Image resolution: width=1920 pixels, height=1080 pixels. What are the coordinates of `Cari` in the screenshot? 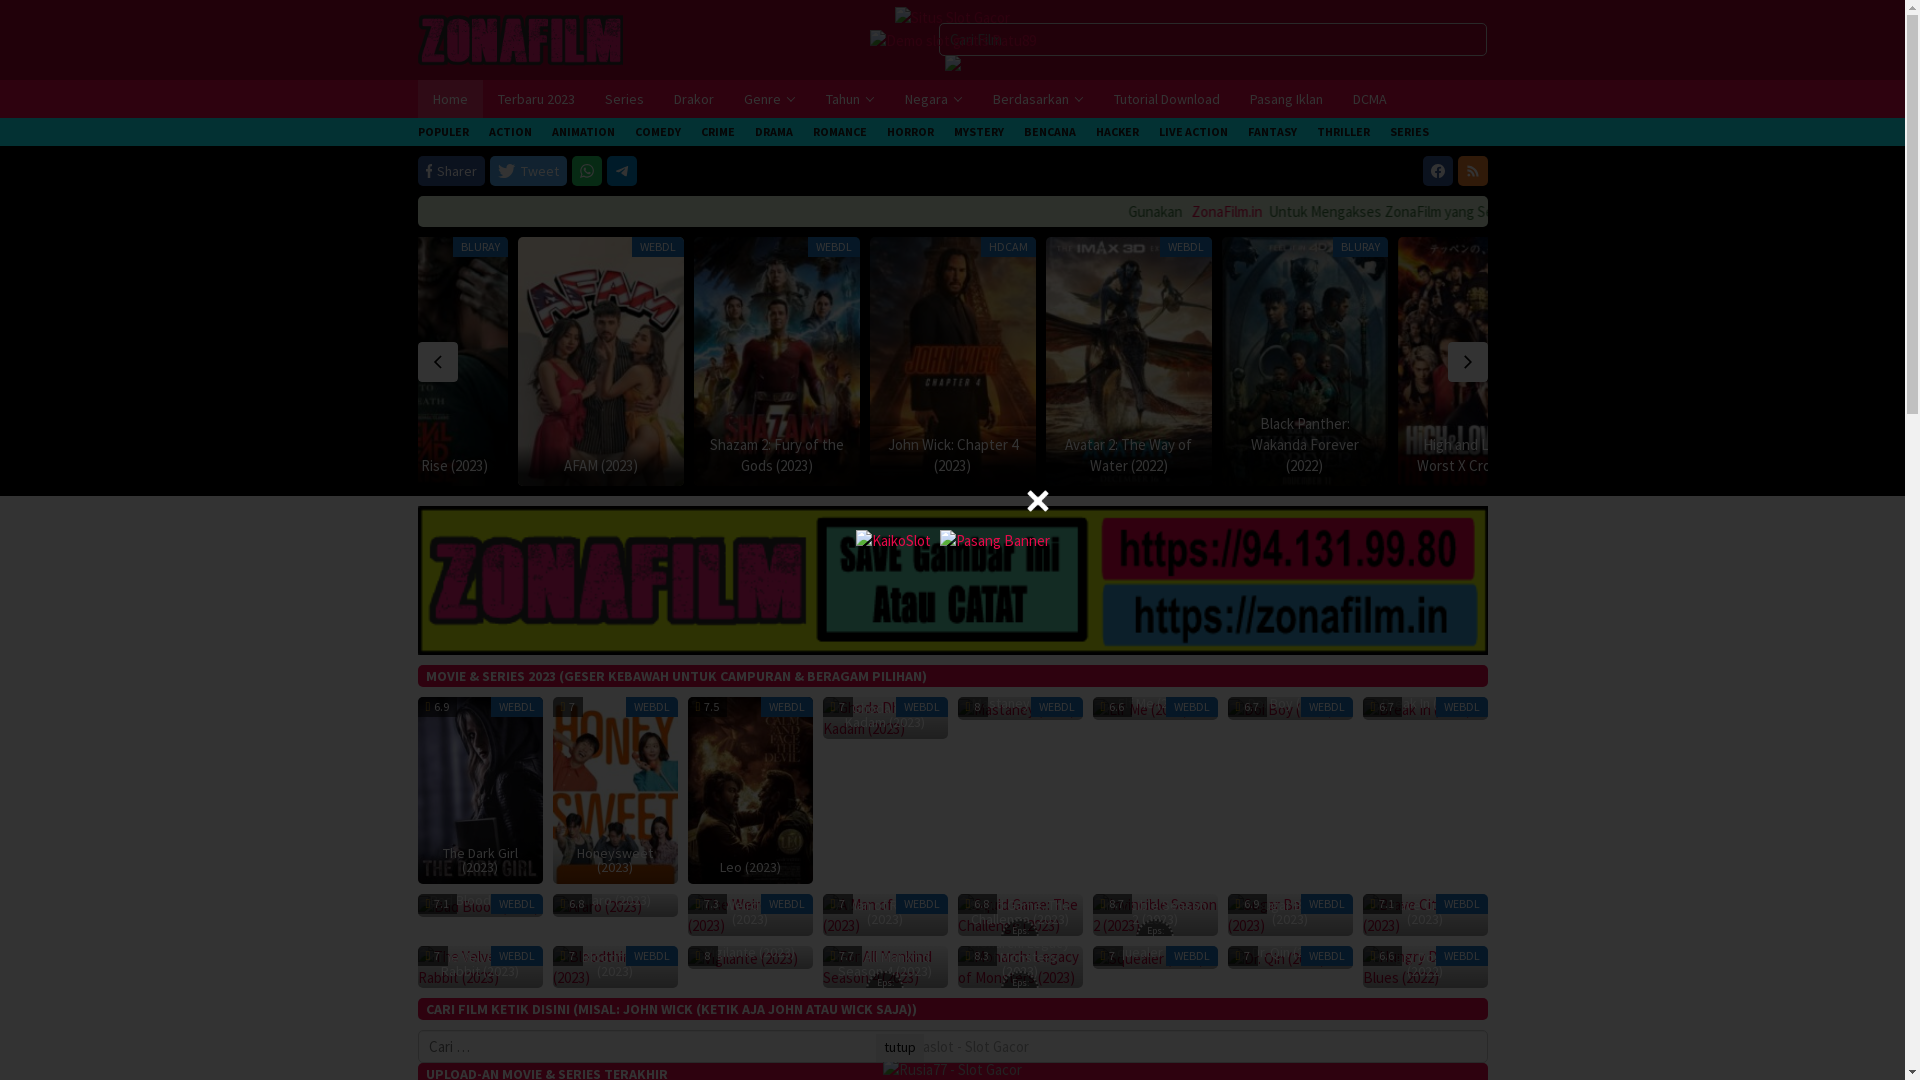 It's located at (23, 16).